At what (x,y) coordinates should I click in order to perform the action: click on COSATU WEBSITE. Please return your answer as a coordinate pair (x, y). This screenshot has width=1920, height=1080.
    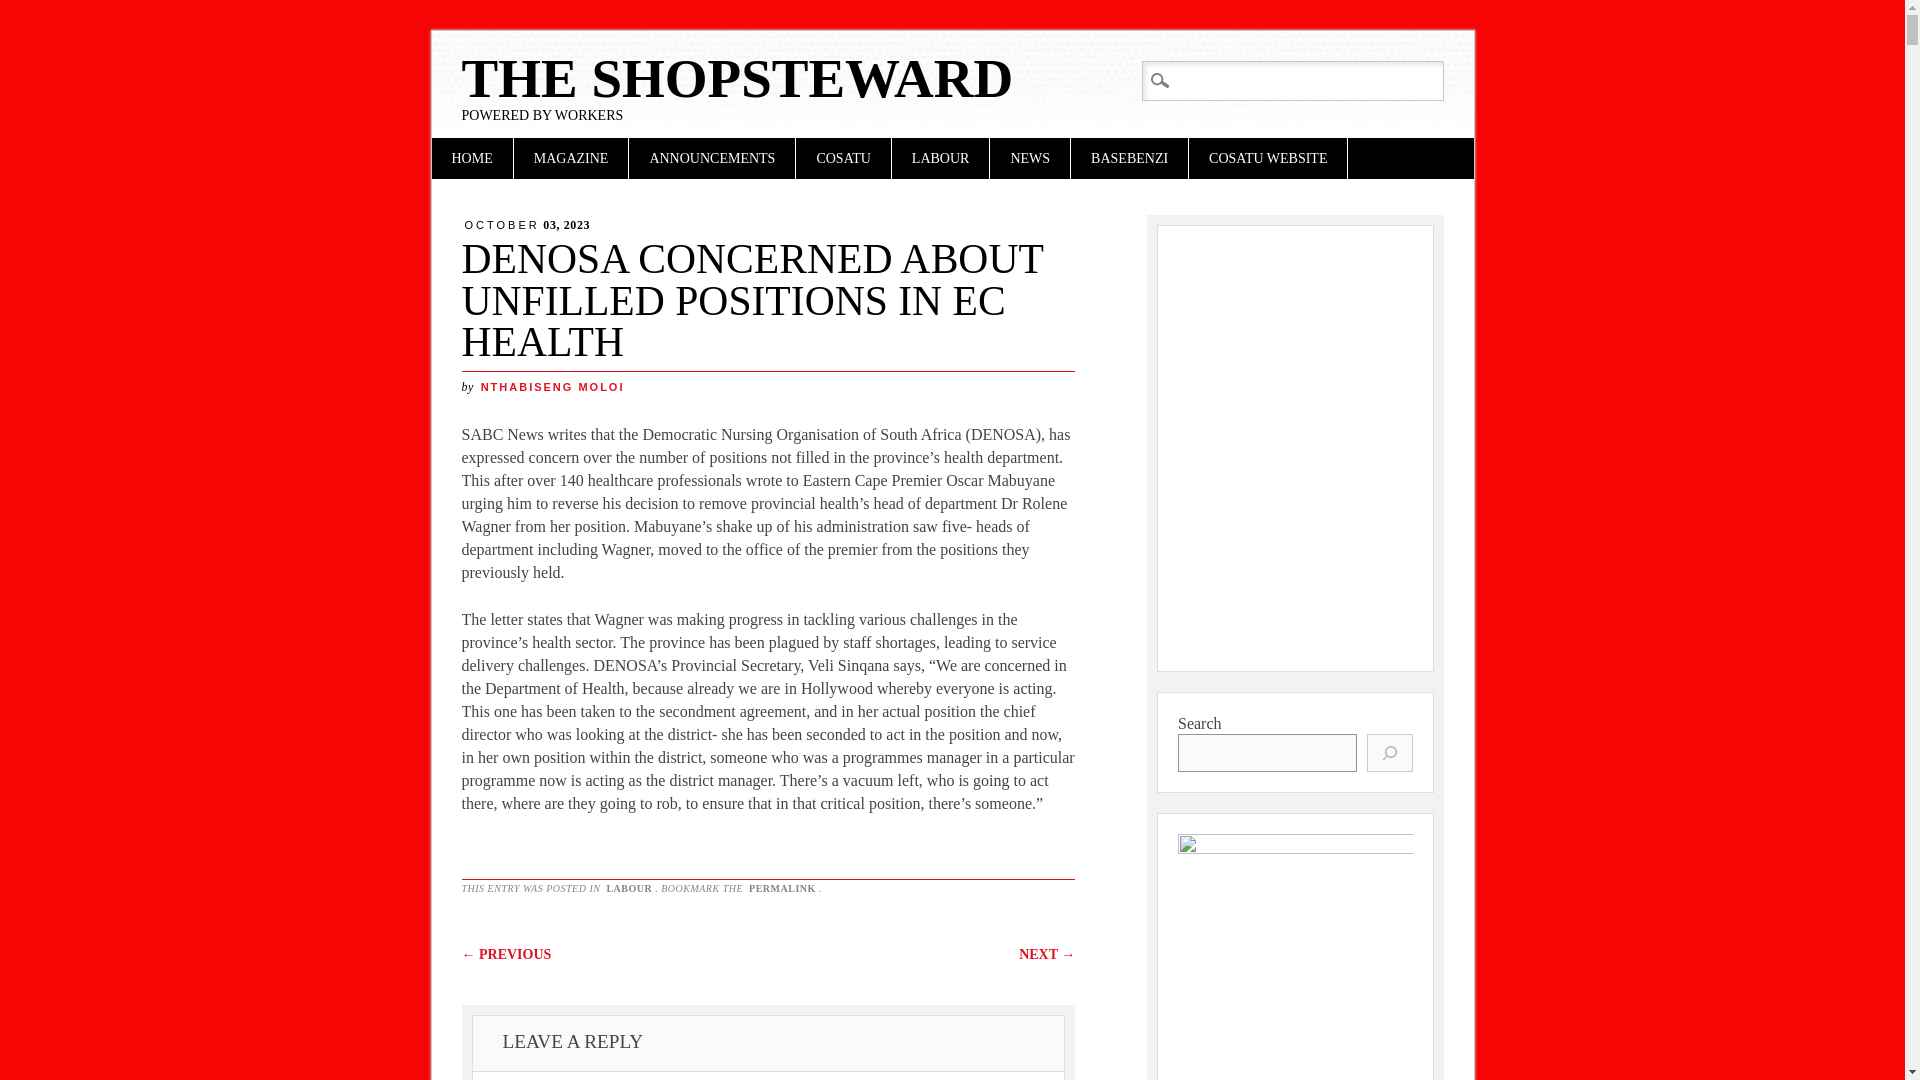
    Looking at the image, I should click on (1268, 158).